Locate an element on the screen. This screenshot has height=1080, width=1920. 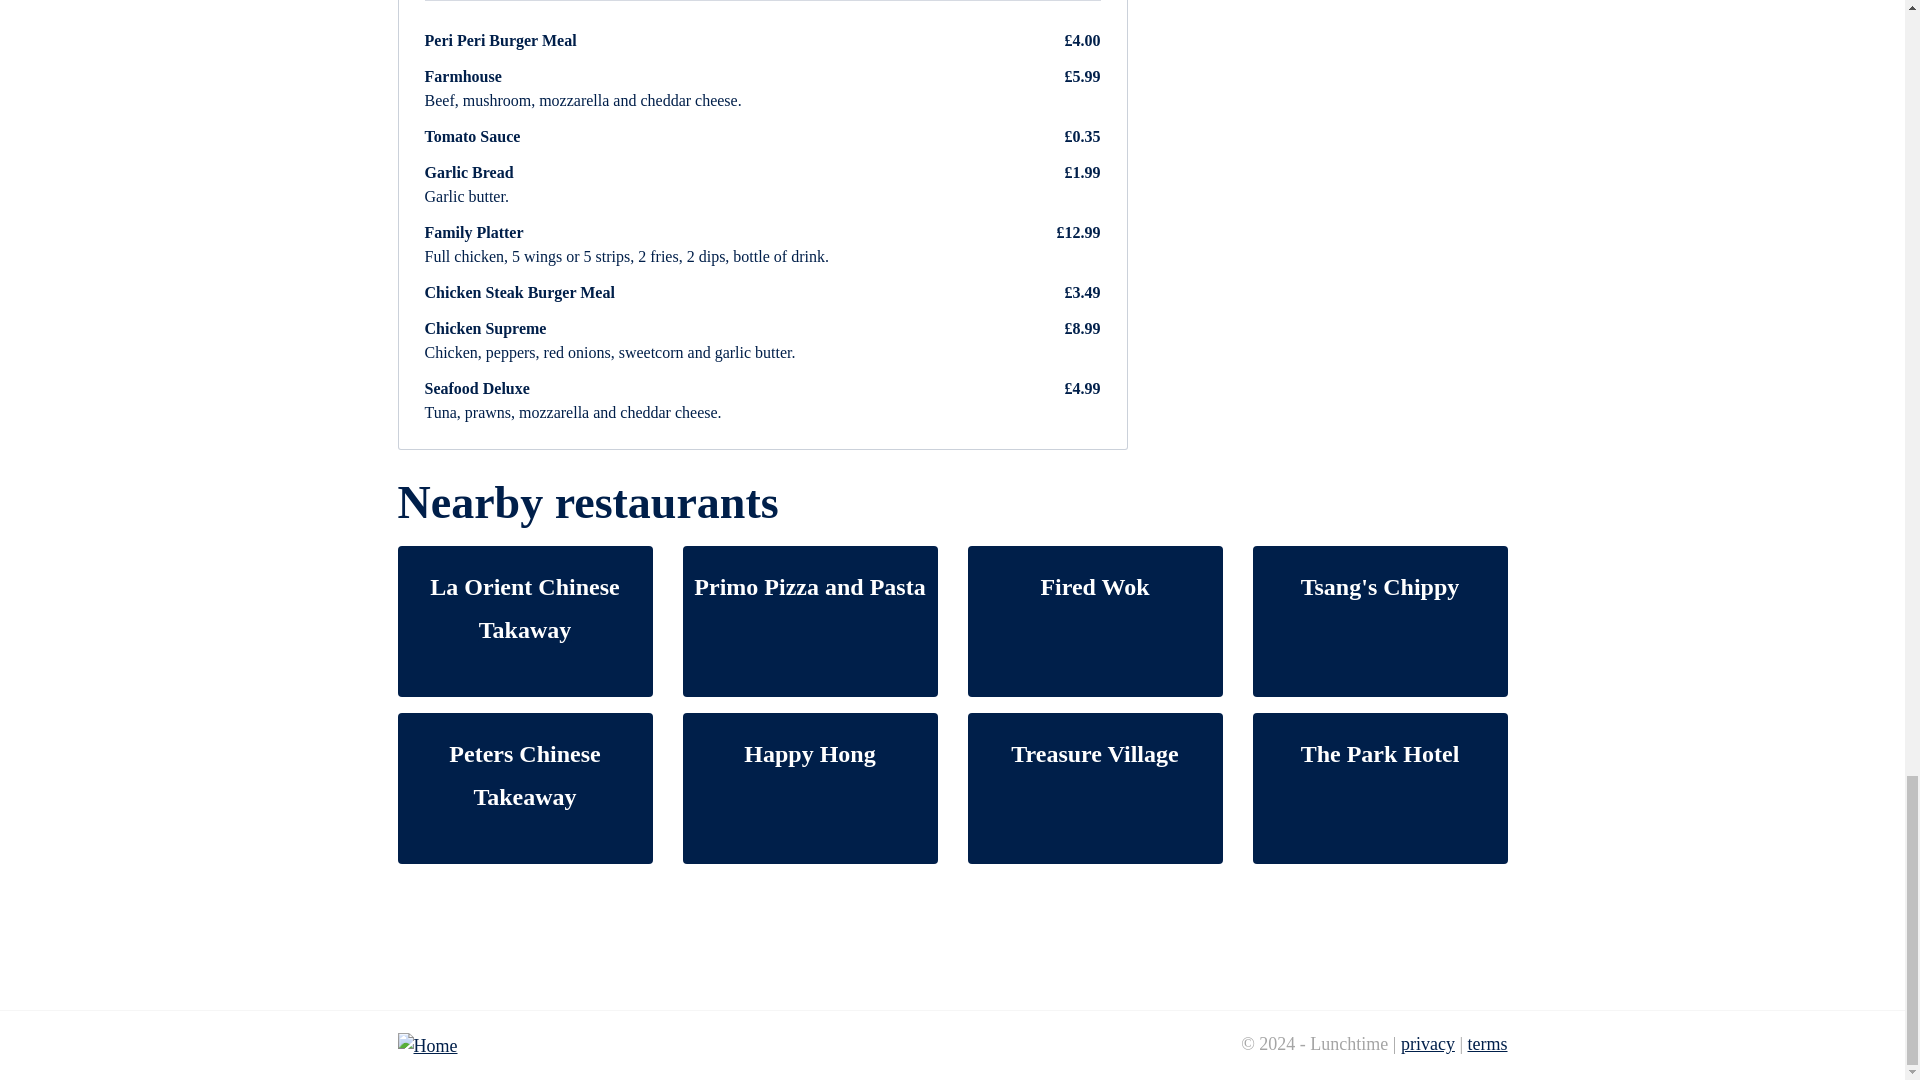
The Park Hotel is located at coordinates (1379, 788).